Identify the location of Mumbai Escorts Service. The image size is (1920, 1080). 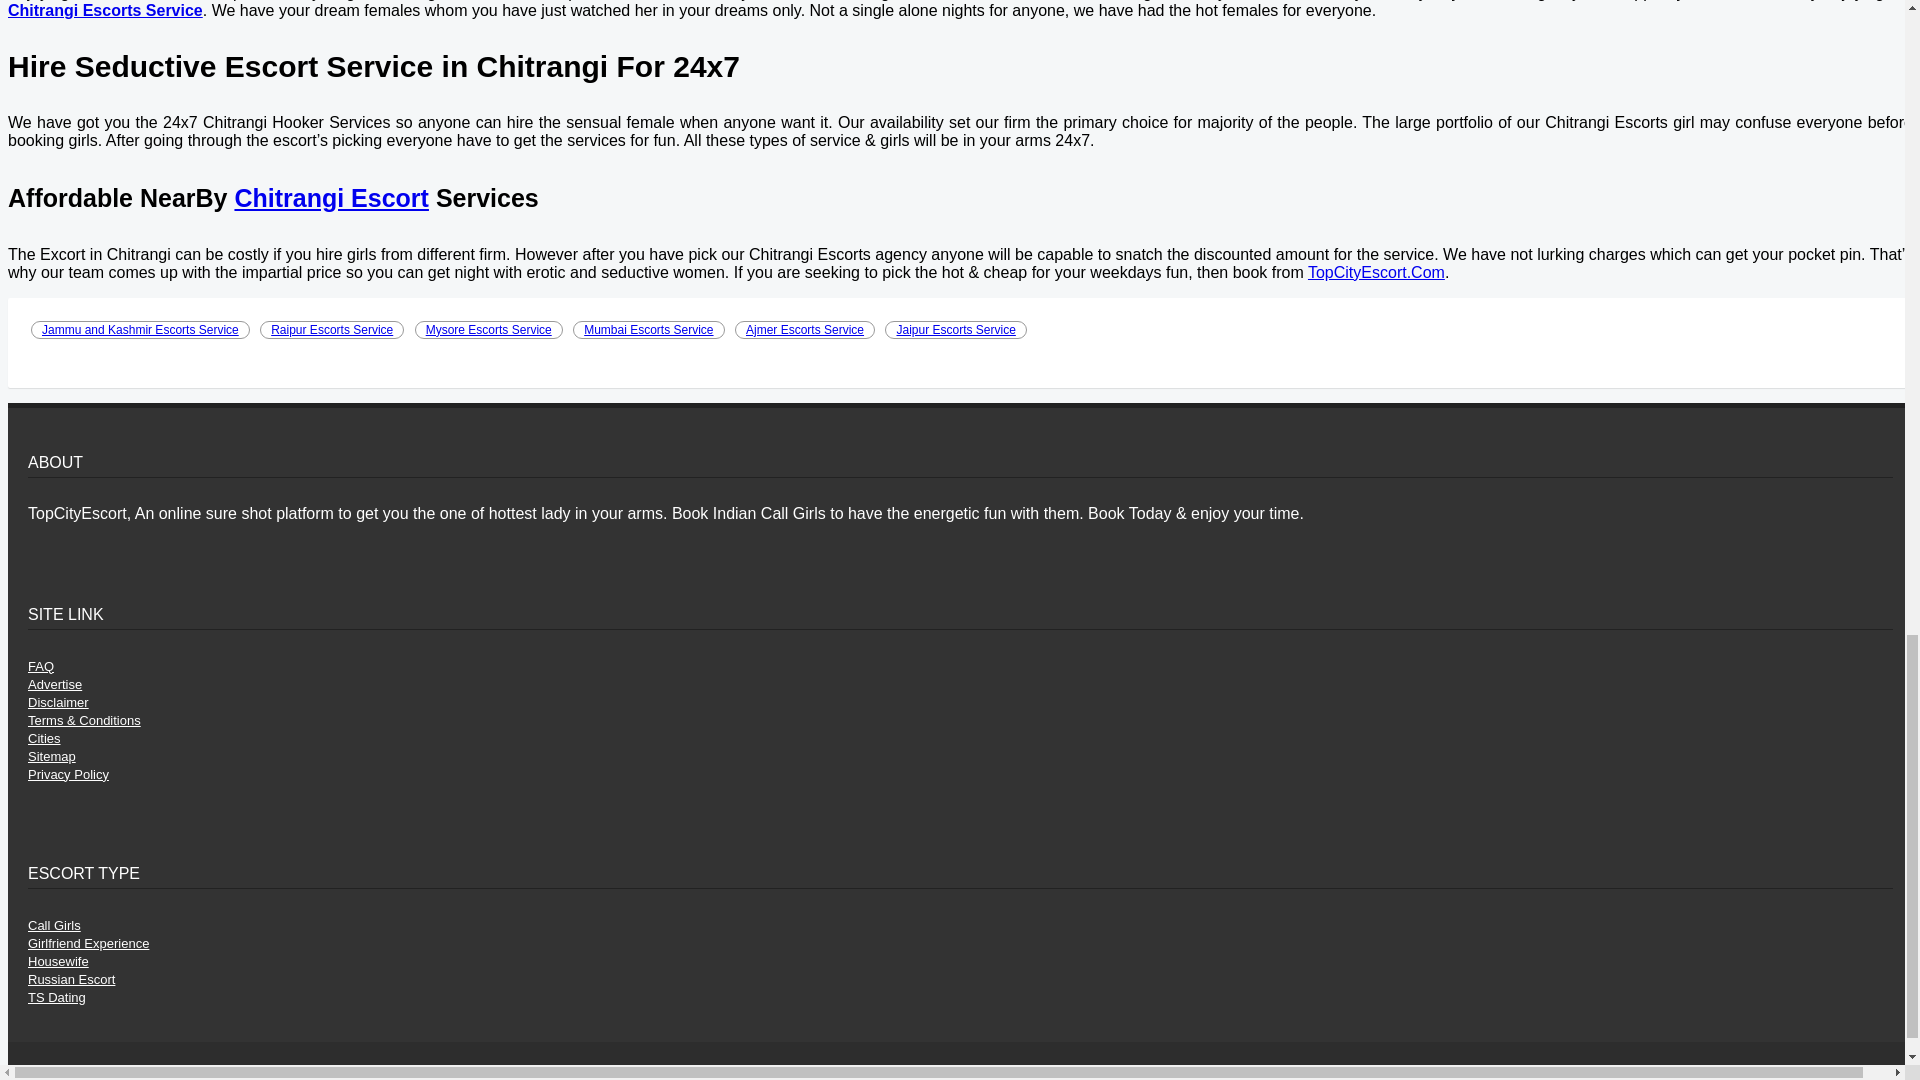
(648, 330).